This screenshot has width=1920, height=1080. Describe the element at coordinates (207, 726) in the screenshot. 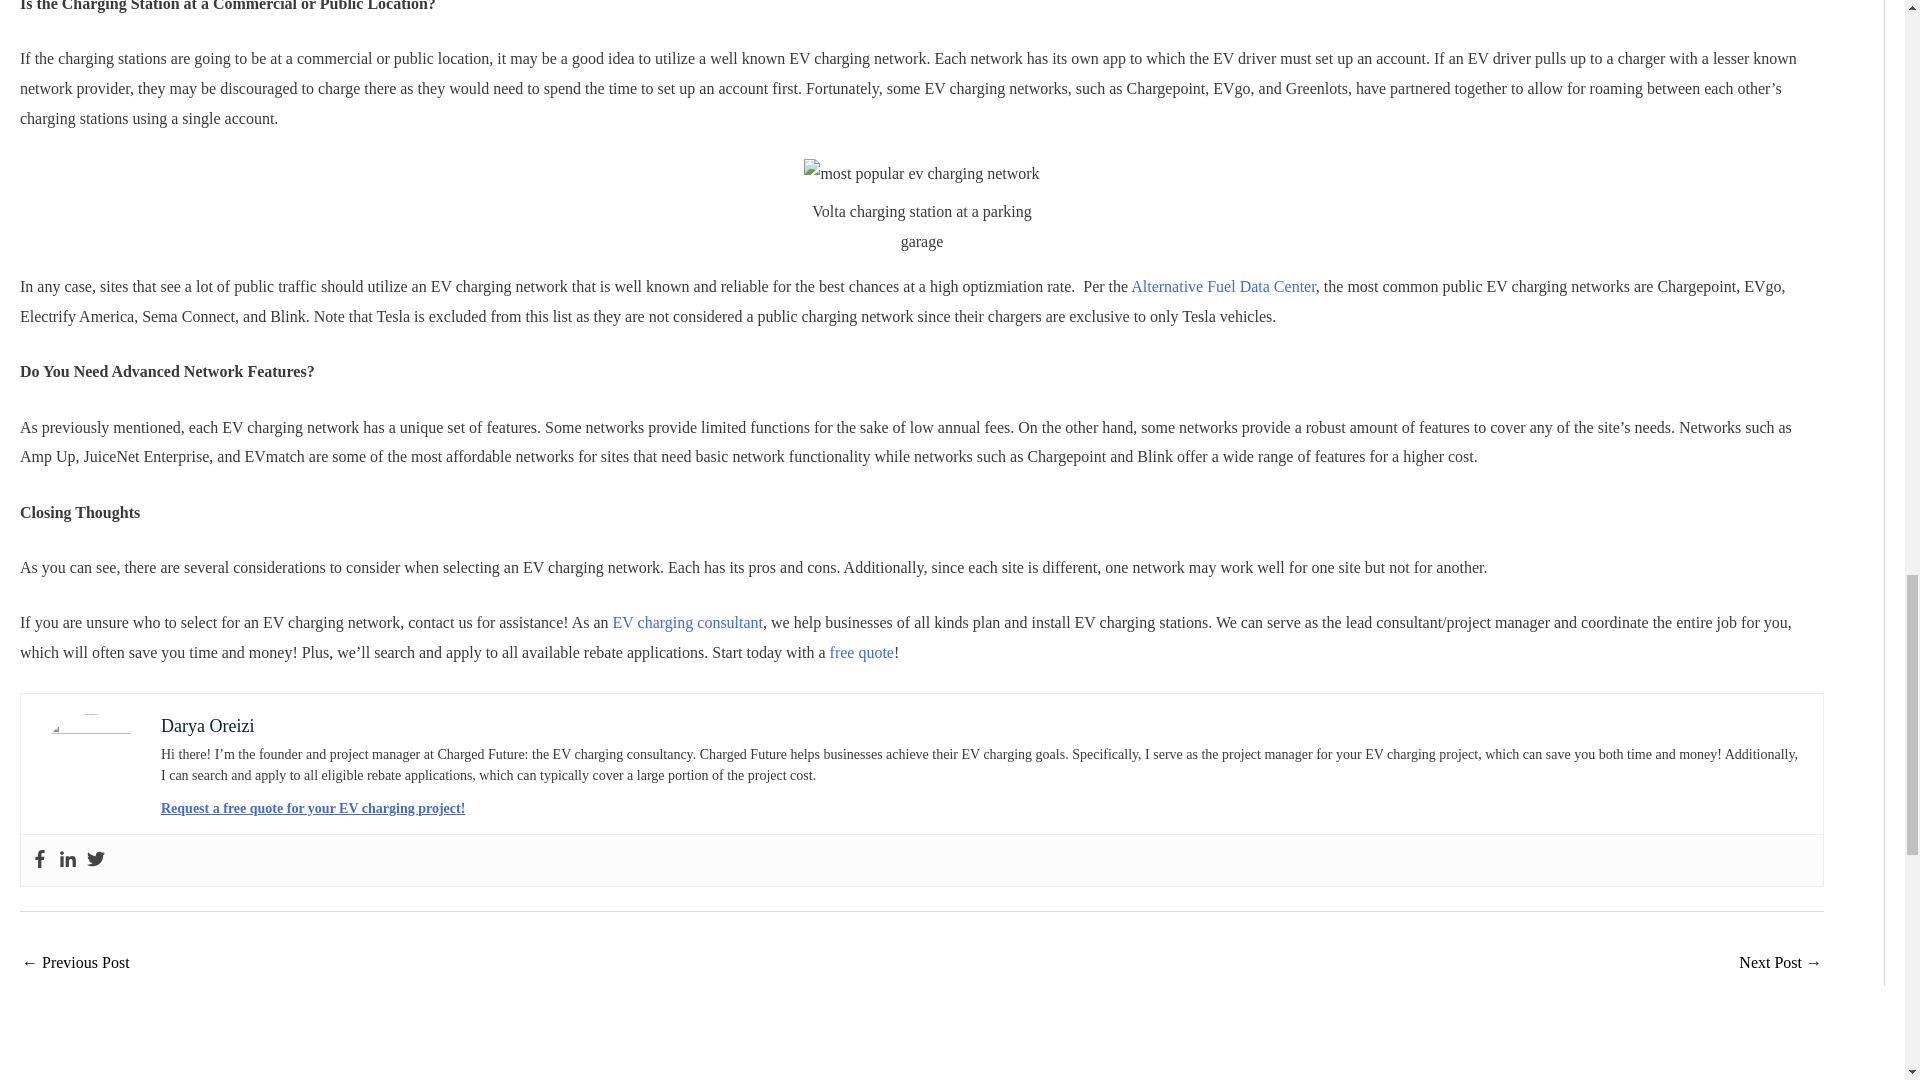

I see `Darya Oreizi` at that location.